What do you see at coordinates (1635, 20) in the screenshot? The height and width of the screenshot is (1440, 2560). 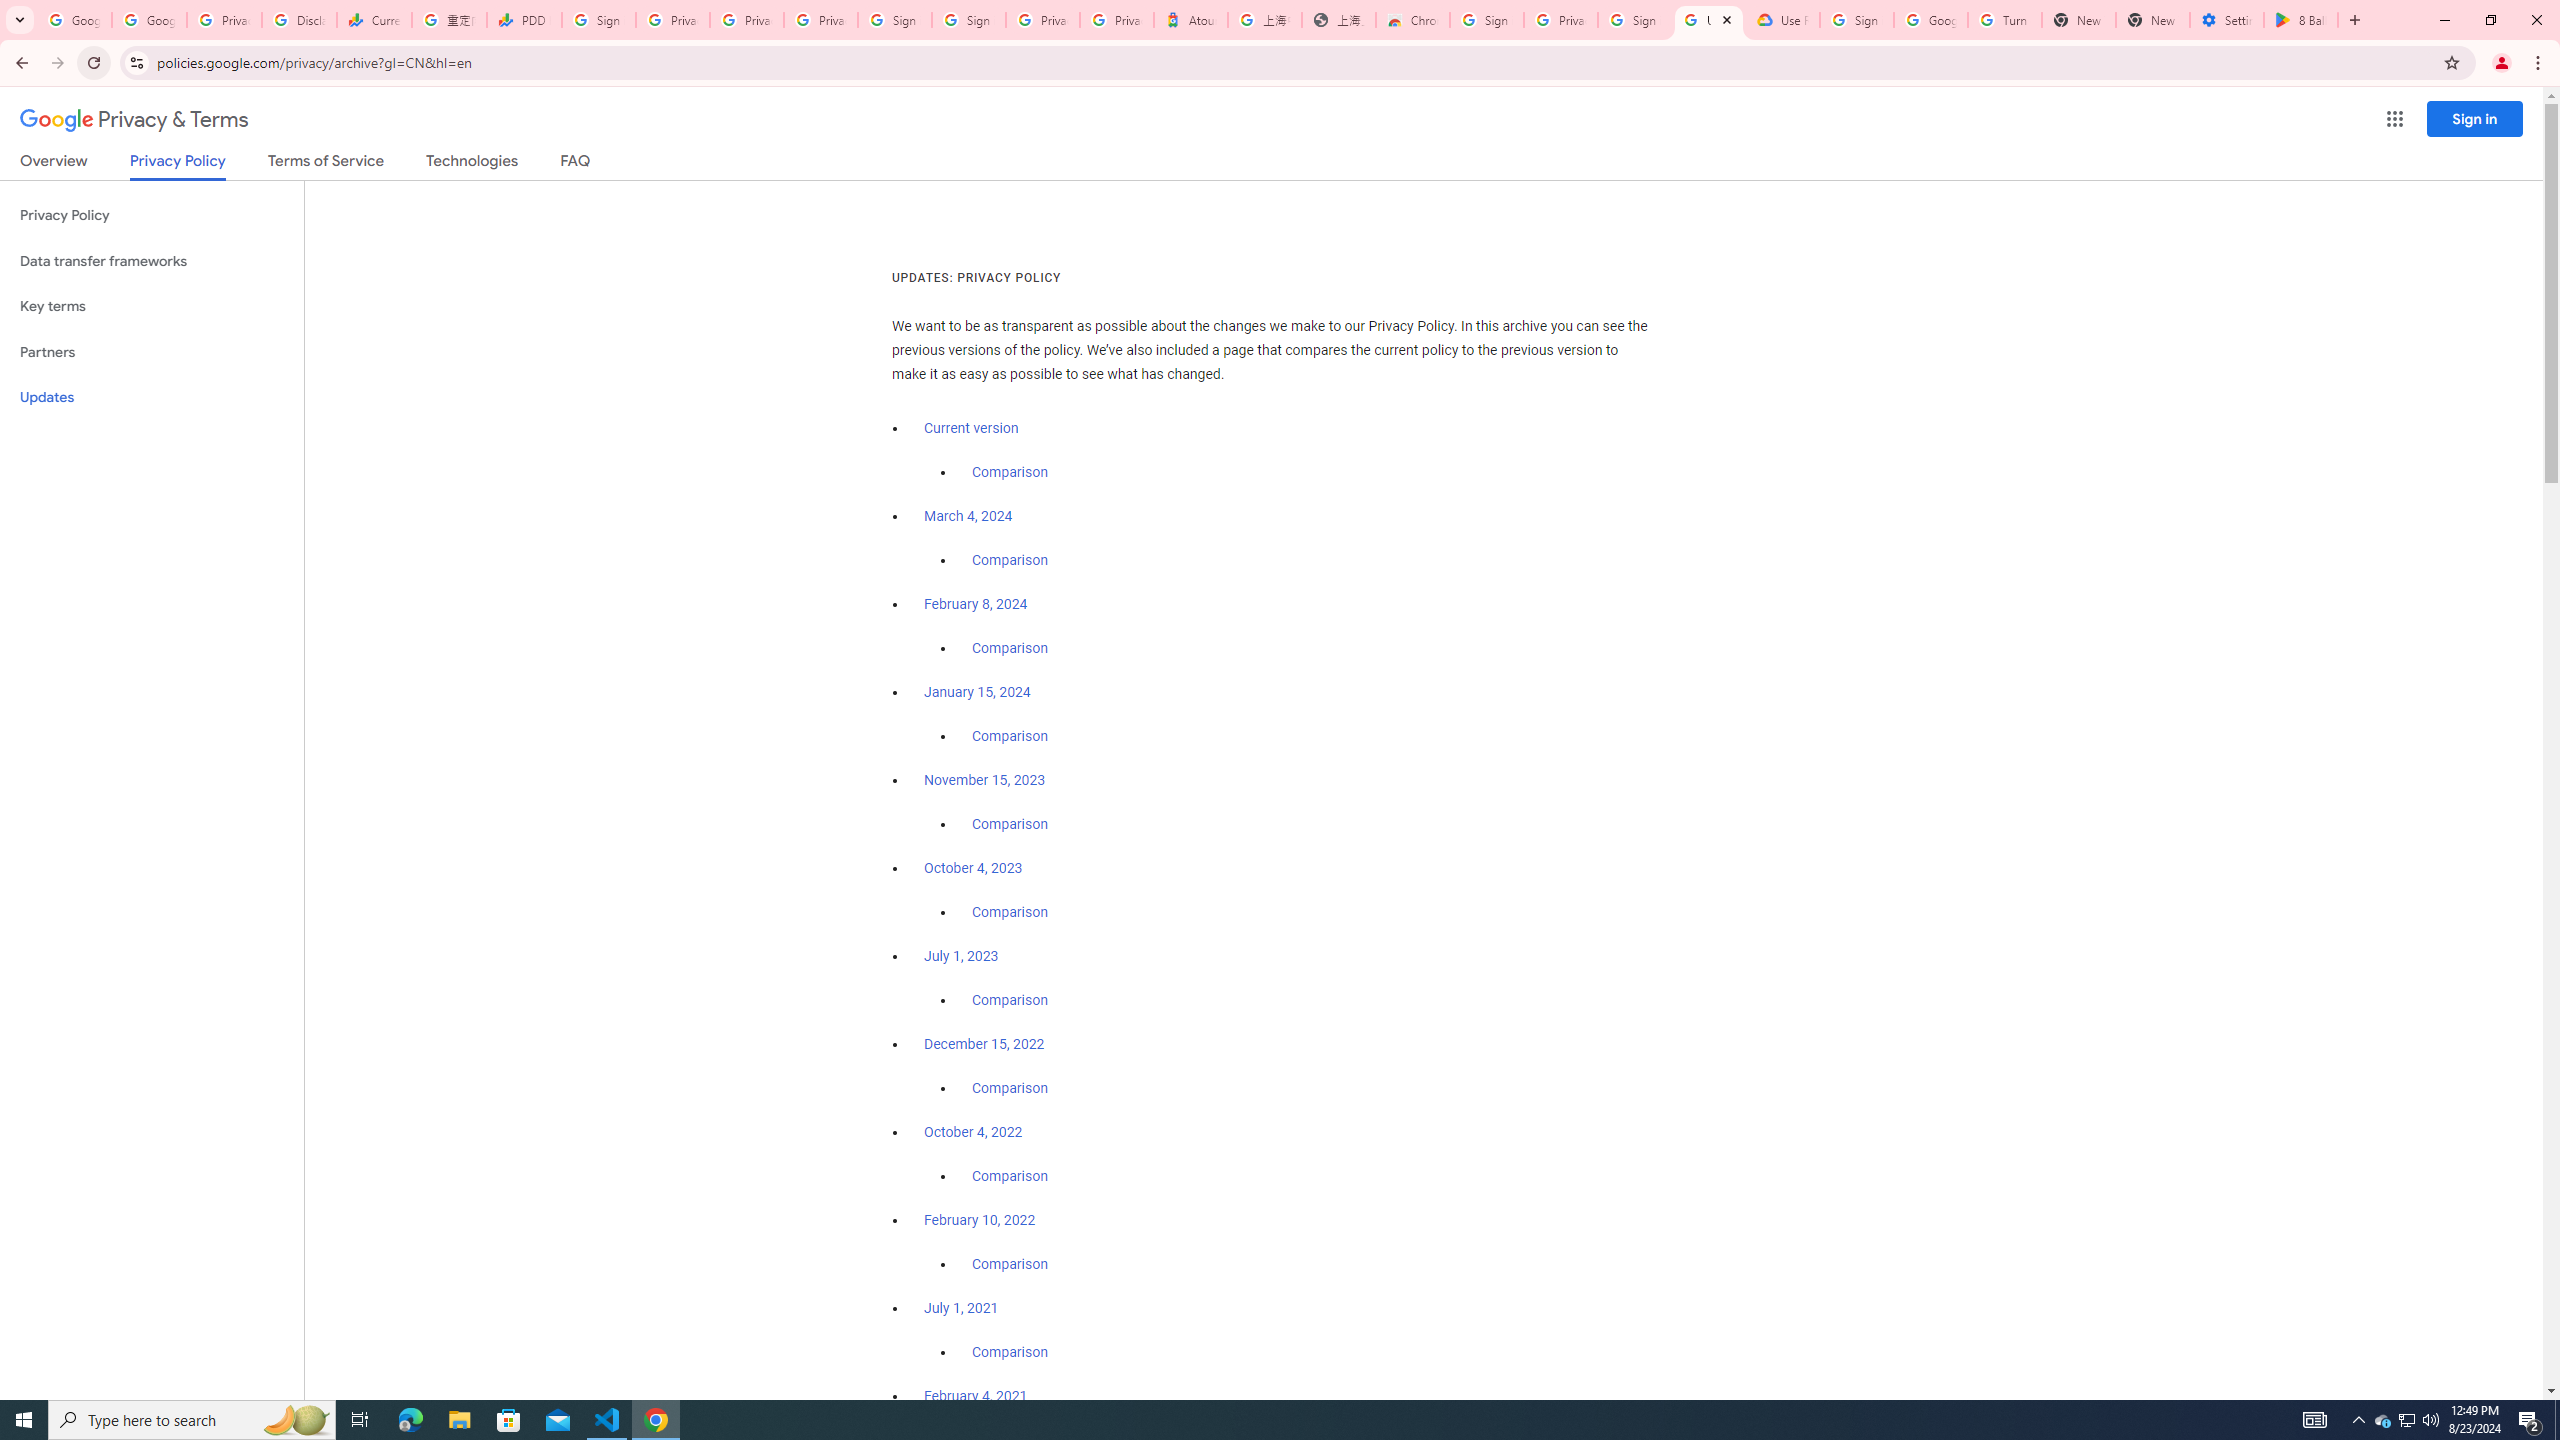 I see `Sign in - Google Accounts` at bounding box center [1635, 20].